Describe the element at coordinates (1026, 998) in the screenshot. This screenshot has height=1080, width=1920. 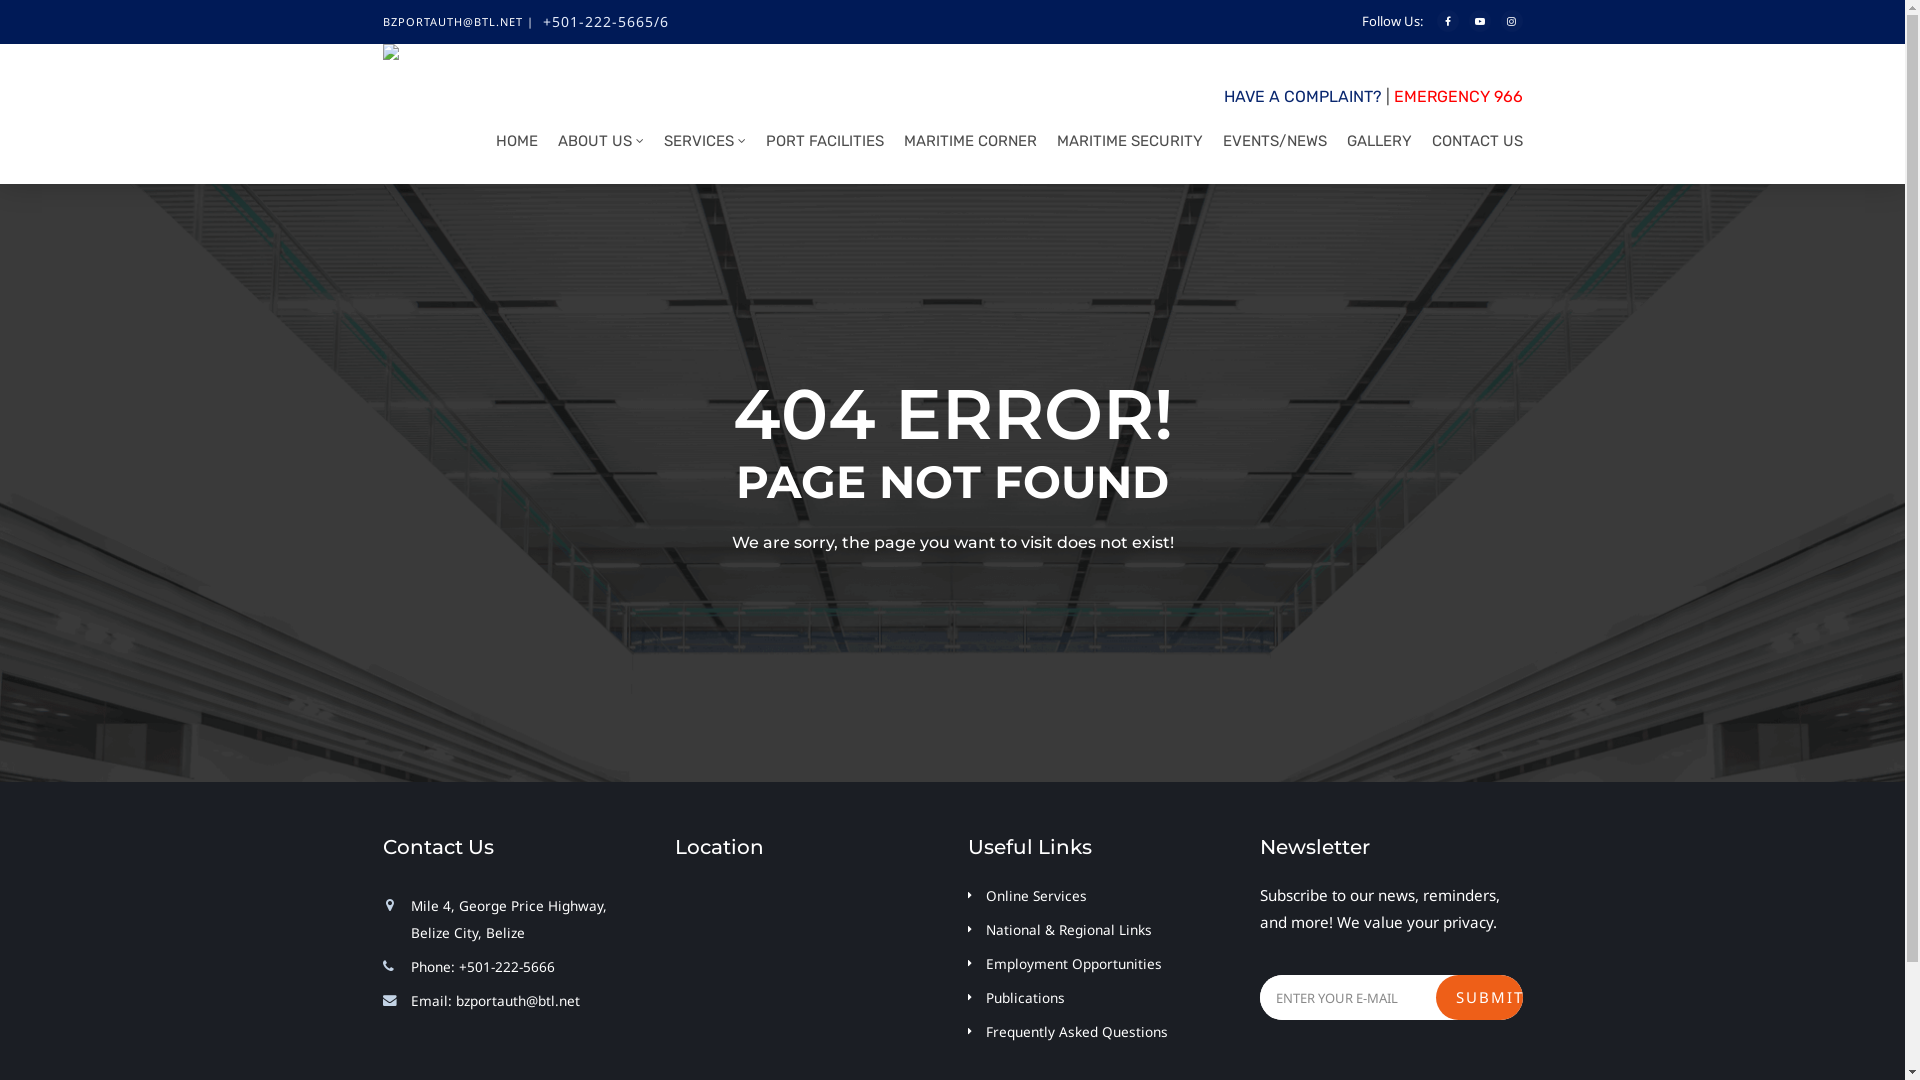
I see `Publications` at that location.